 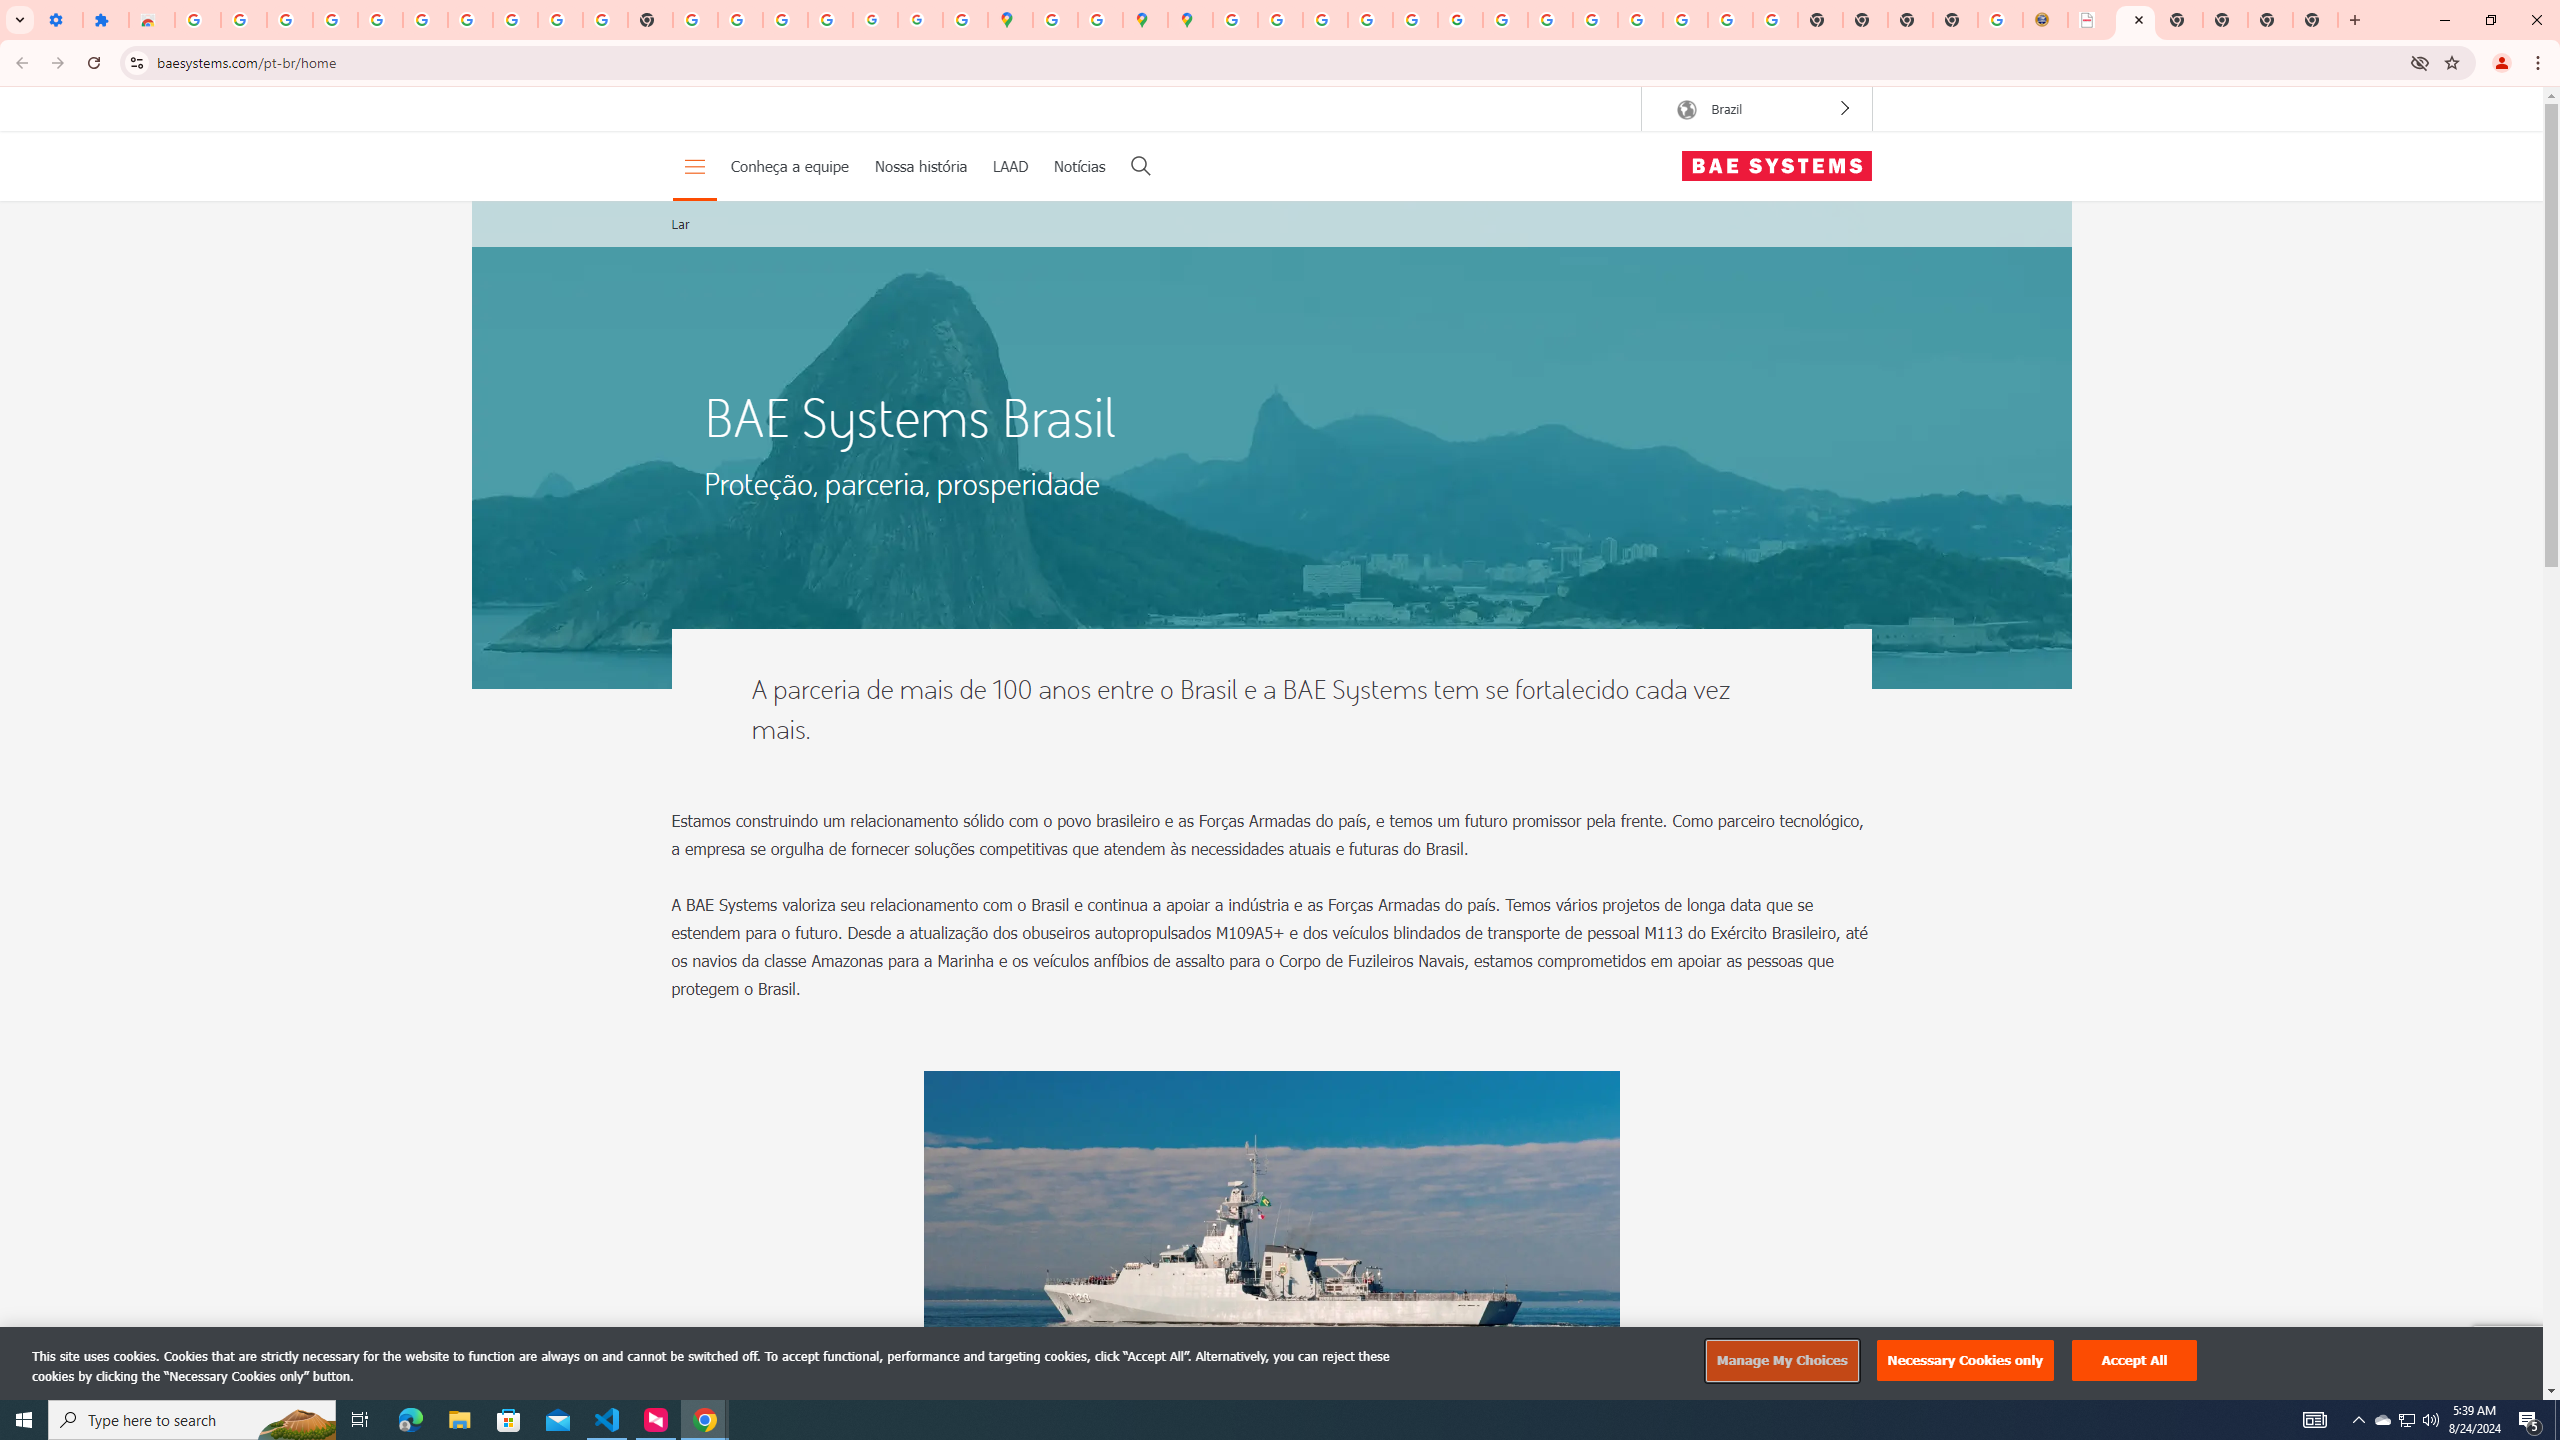 I want to click on New Tab, so click(x=1956, y=20).